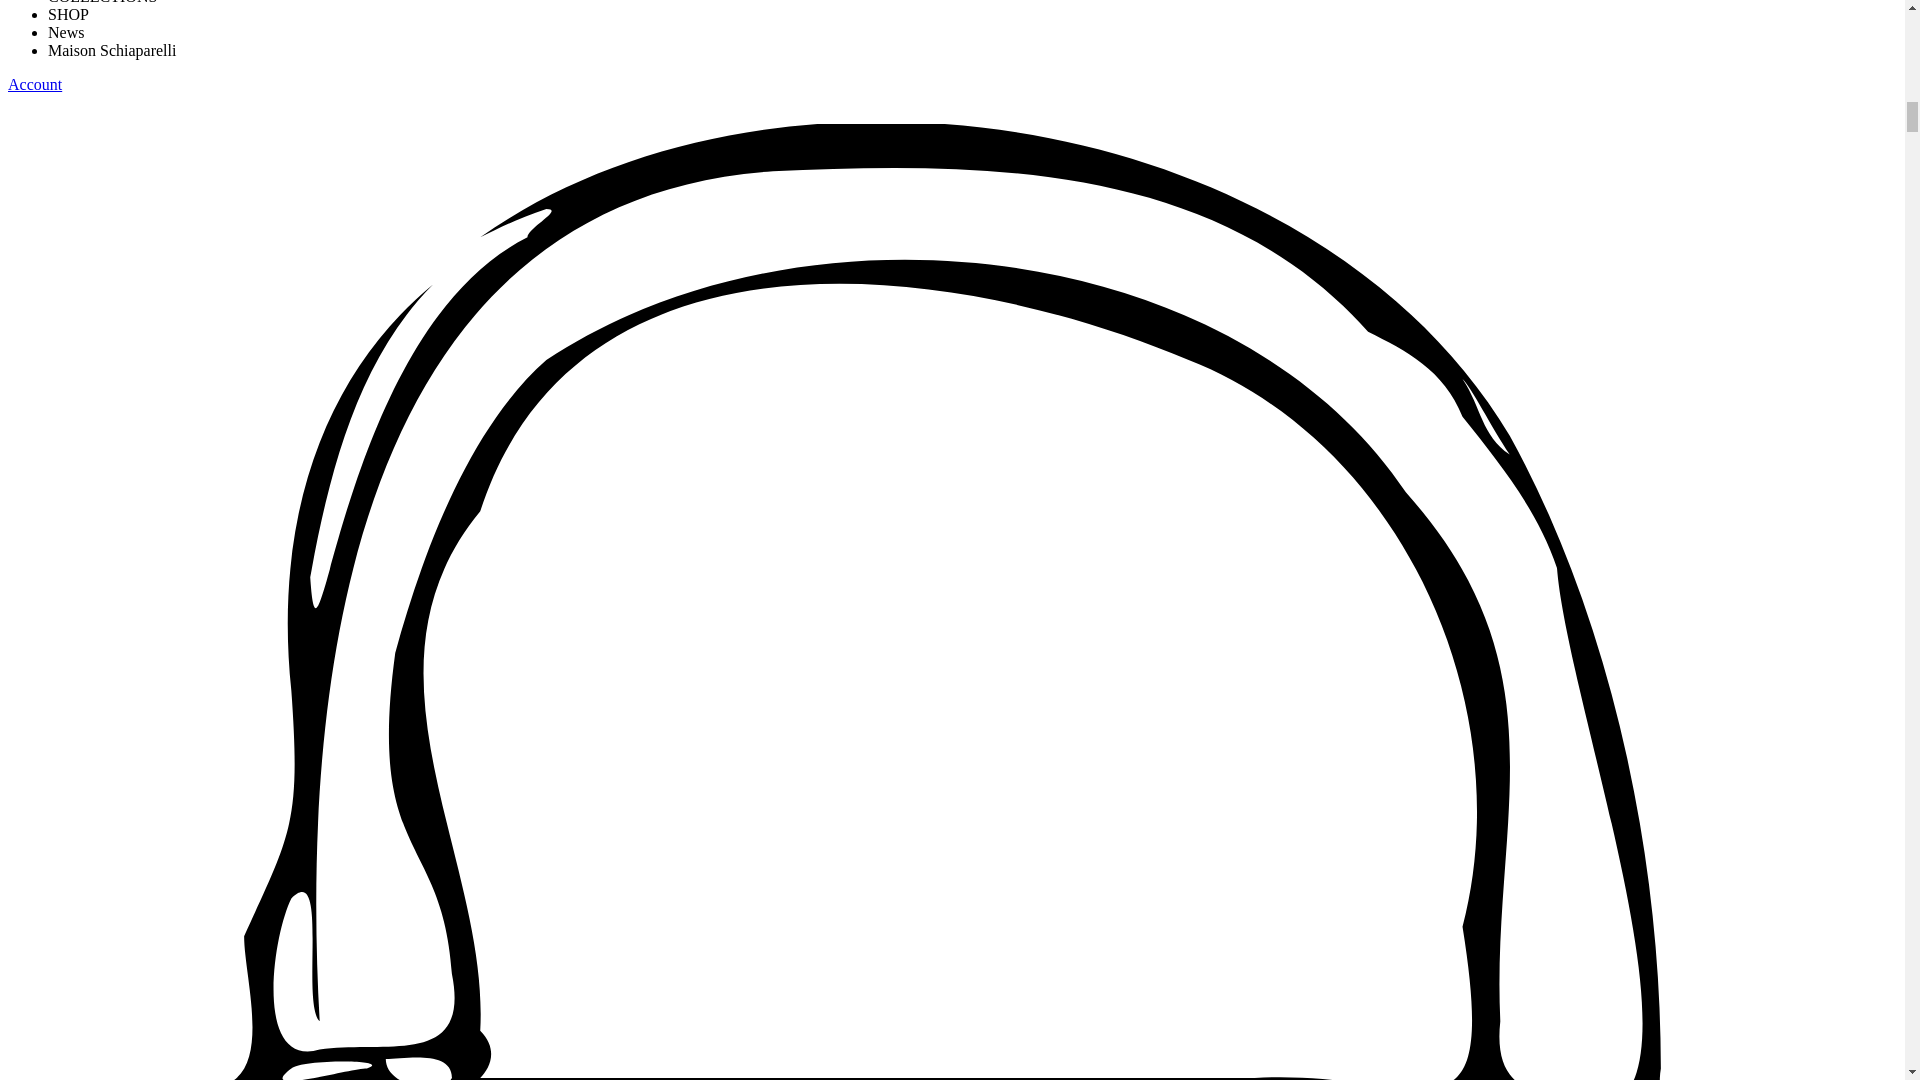 The height and width of the screenshot is (1080, 1920). What do you see at coordinates (68, 14) in the screenshot?
I see `SHOP` at bounding box center [68, 14].